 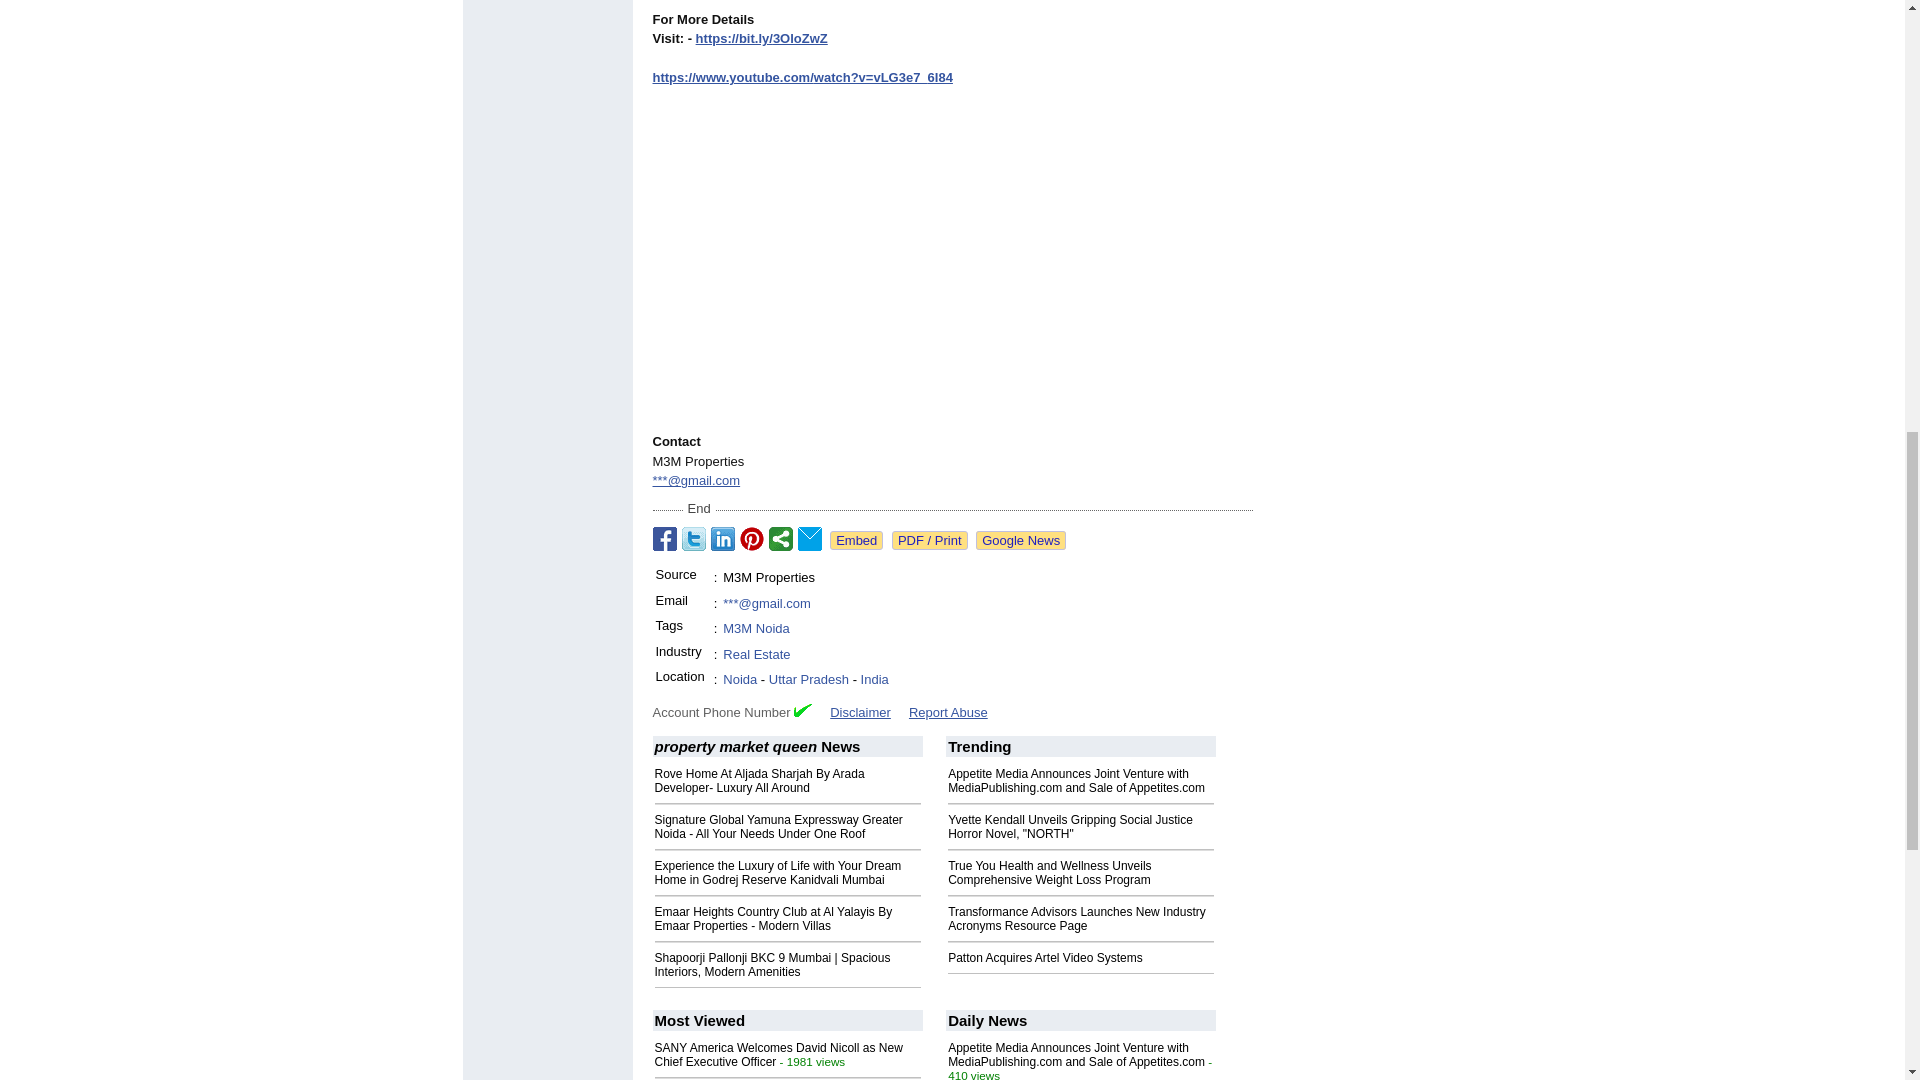 I want to click on Share on Twitter, so click(x=694, y=538).